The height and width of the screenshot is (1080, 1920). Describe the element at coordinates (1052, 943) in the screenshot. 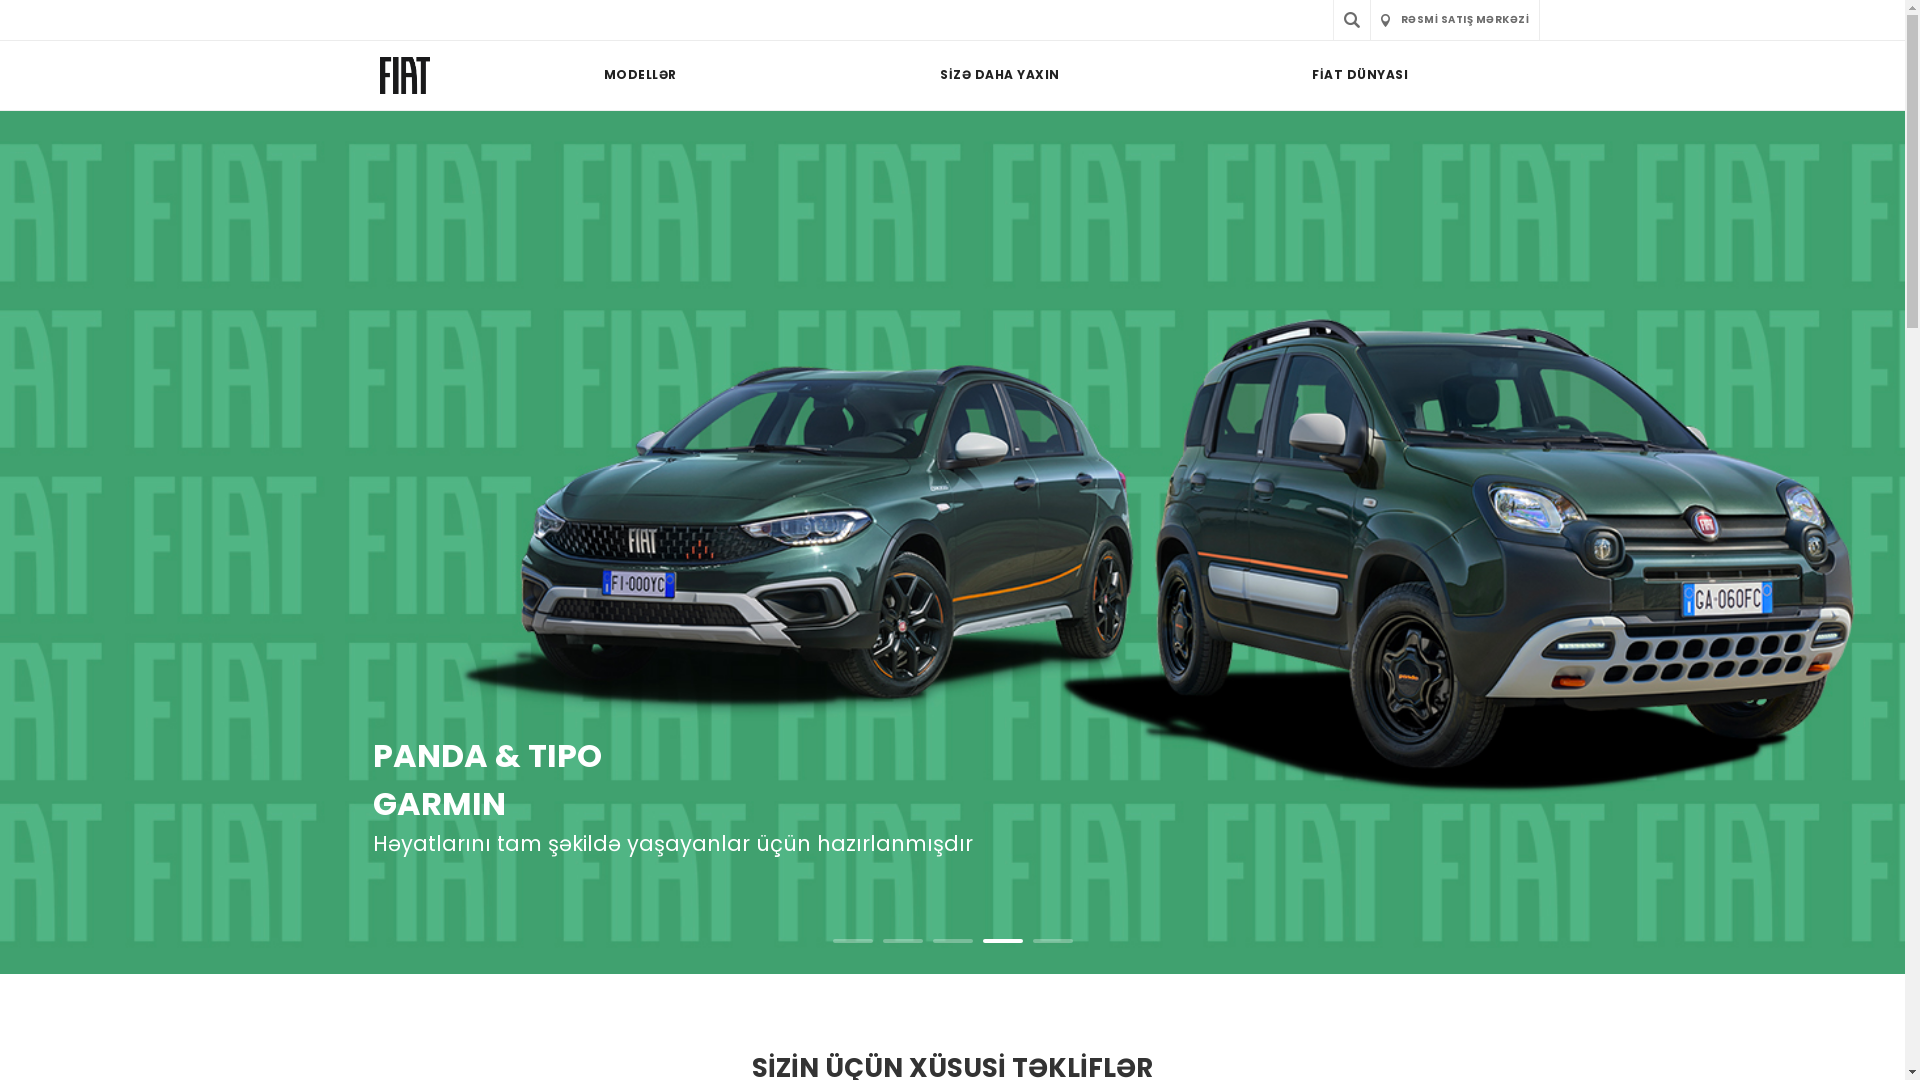

I see `5` at that location.